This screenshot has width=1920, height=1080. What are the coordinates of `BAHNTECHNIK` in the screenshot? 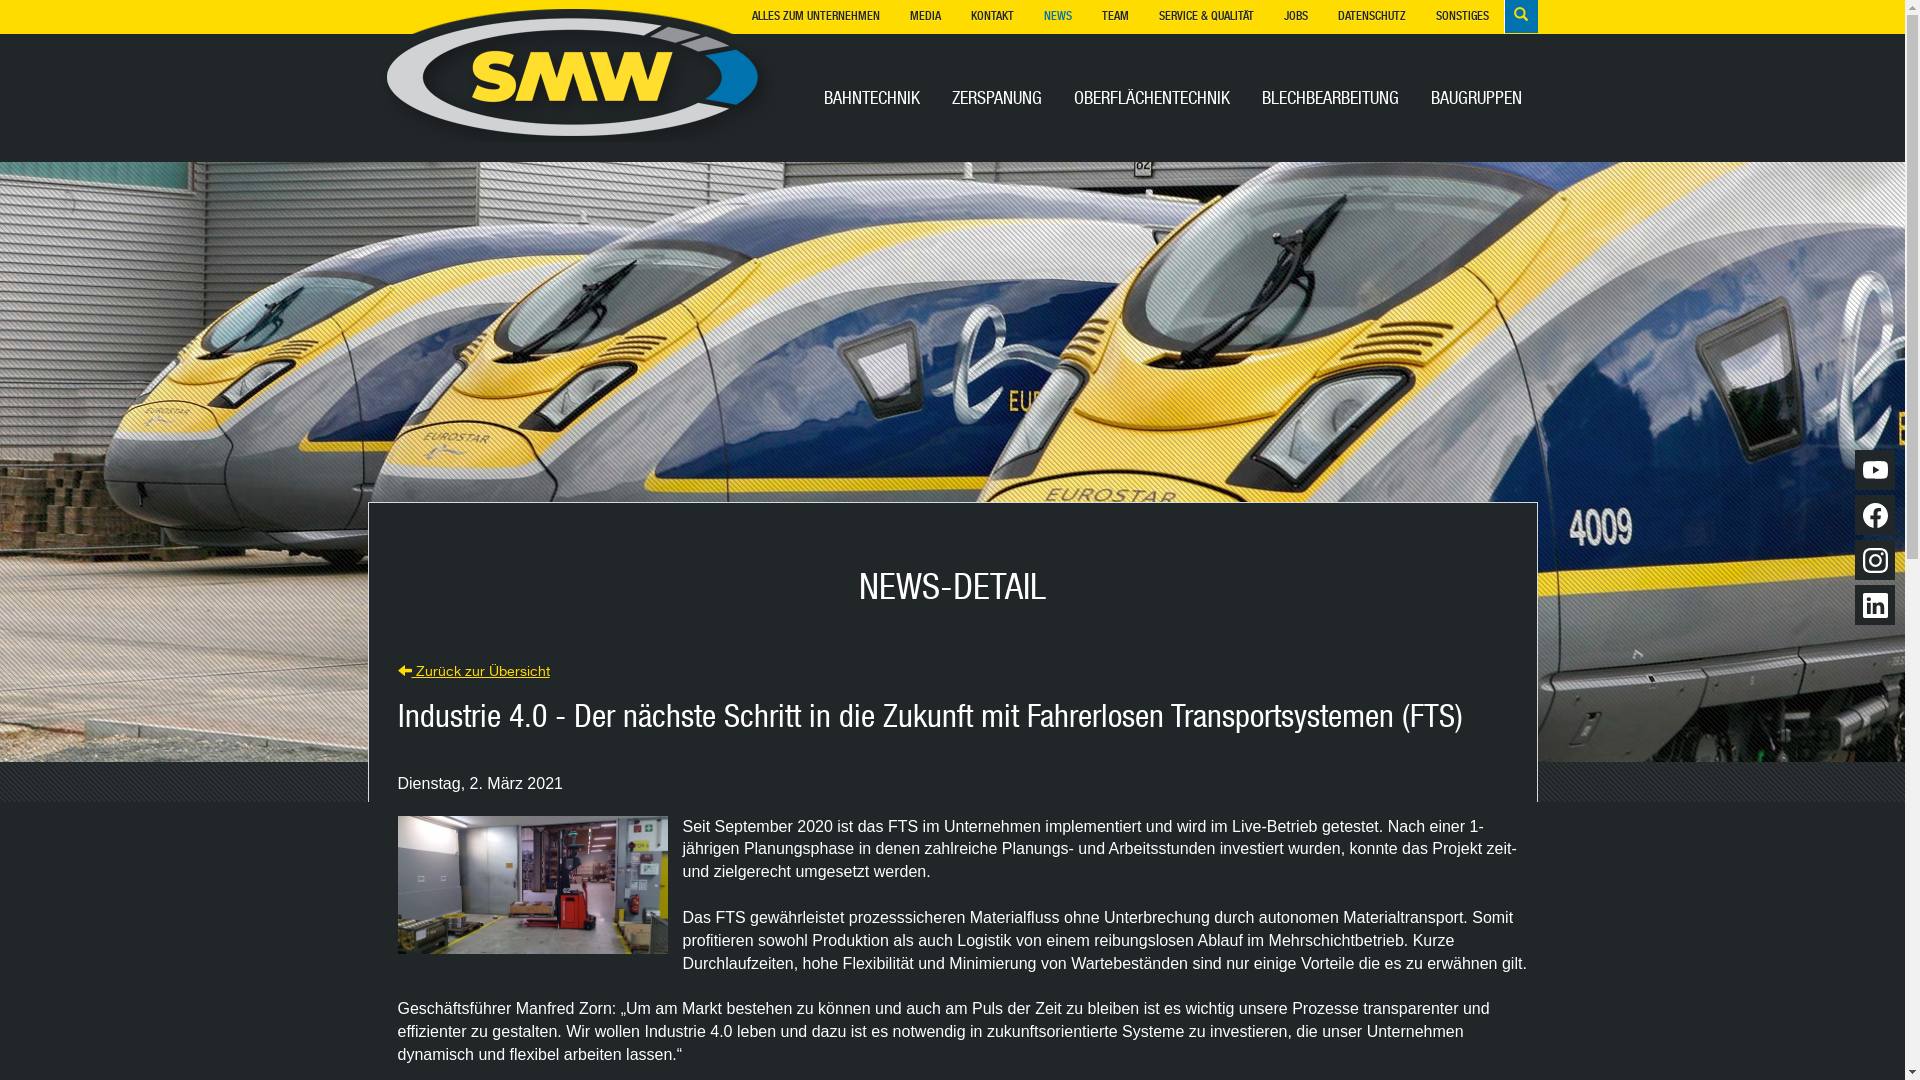 It's located at (872, 100).